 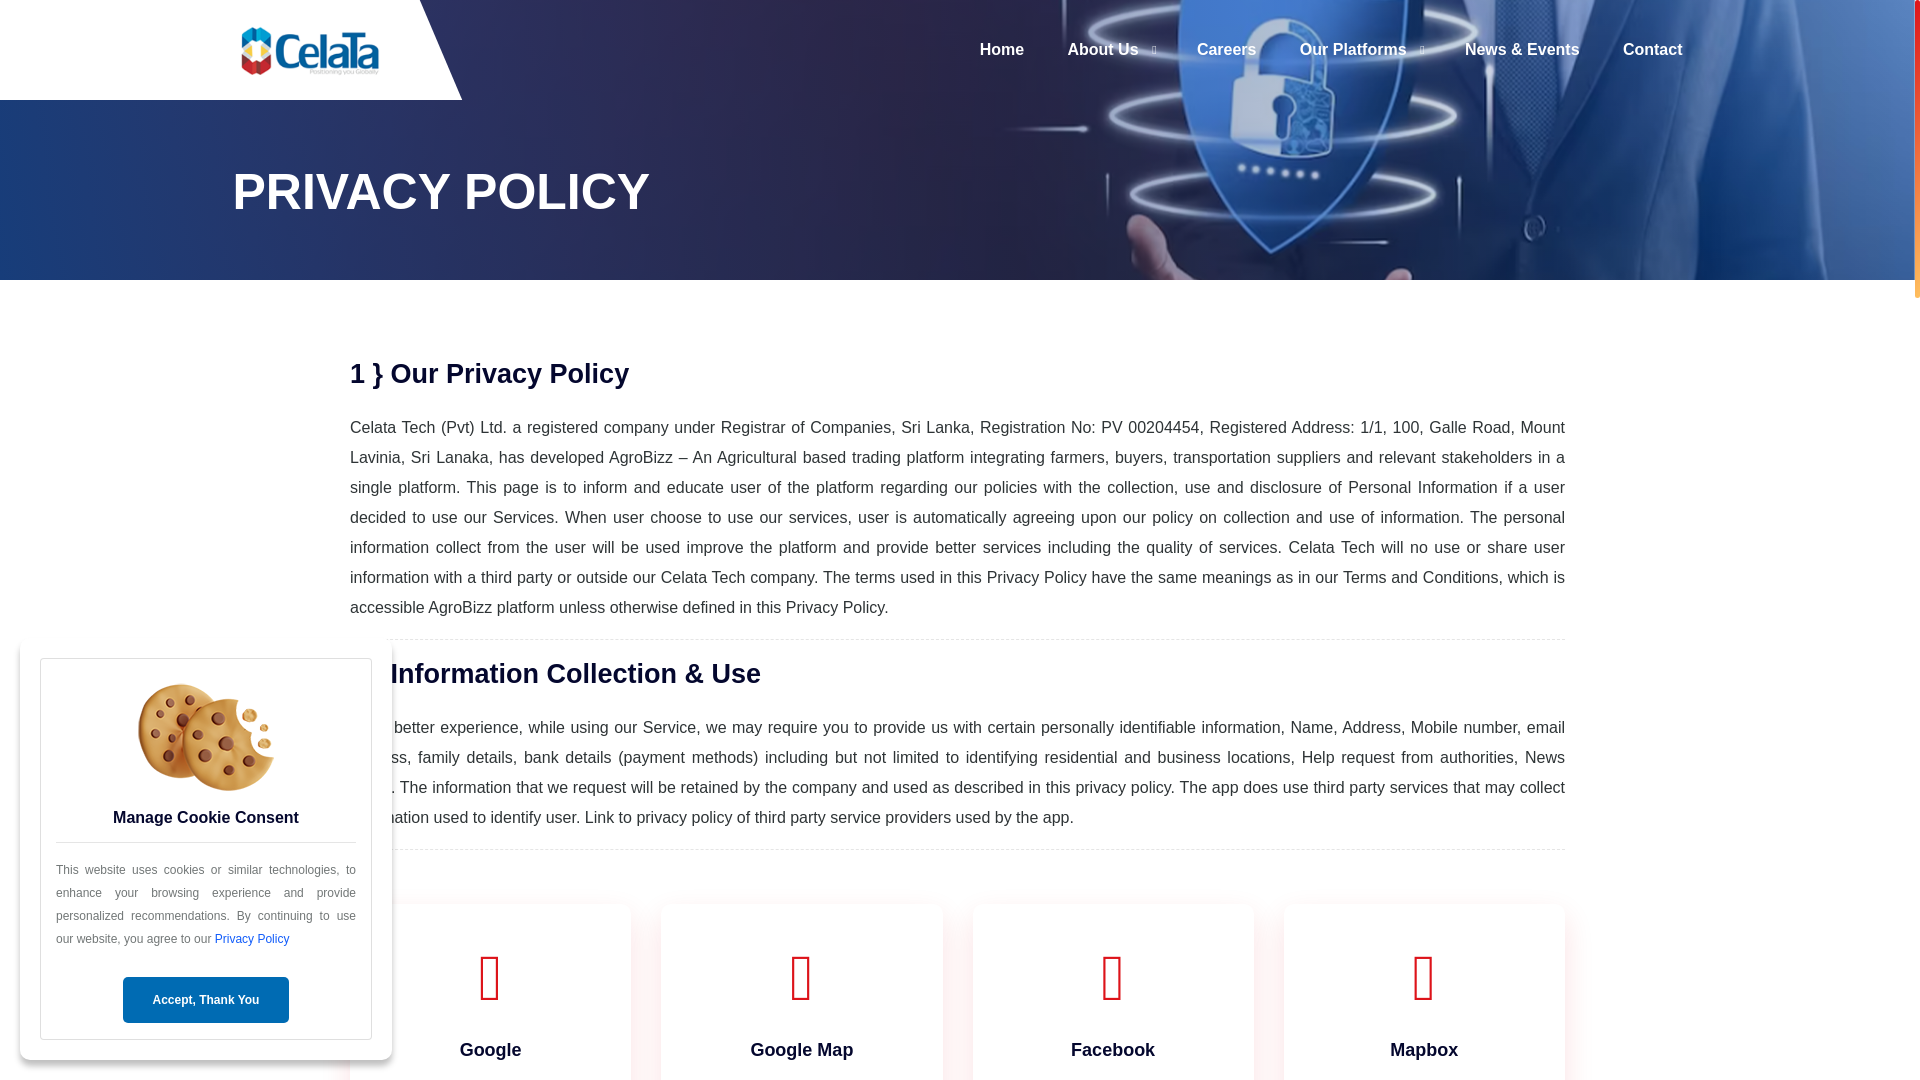 What do you see at coordinates (1353, 50) in the screenshot?
I see `Our Platforms` at bounding box center [1353, 50].